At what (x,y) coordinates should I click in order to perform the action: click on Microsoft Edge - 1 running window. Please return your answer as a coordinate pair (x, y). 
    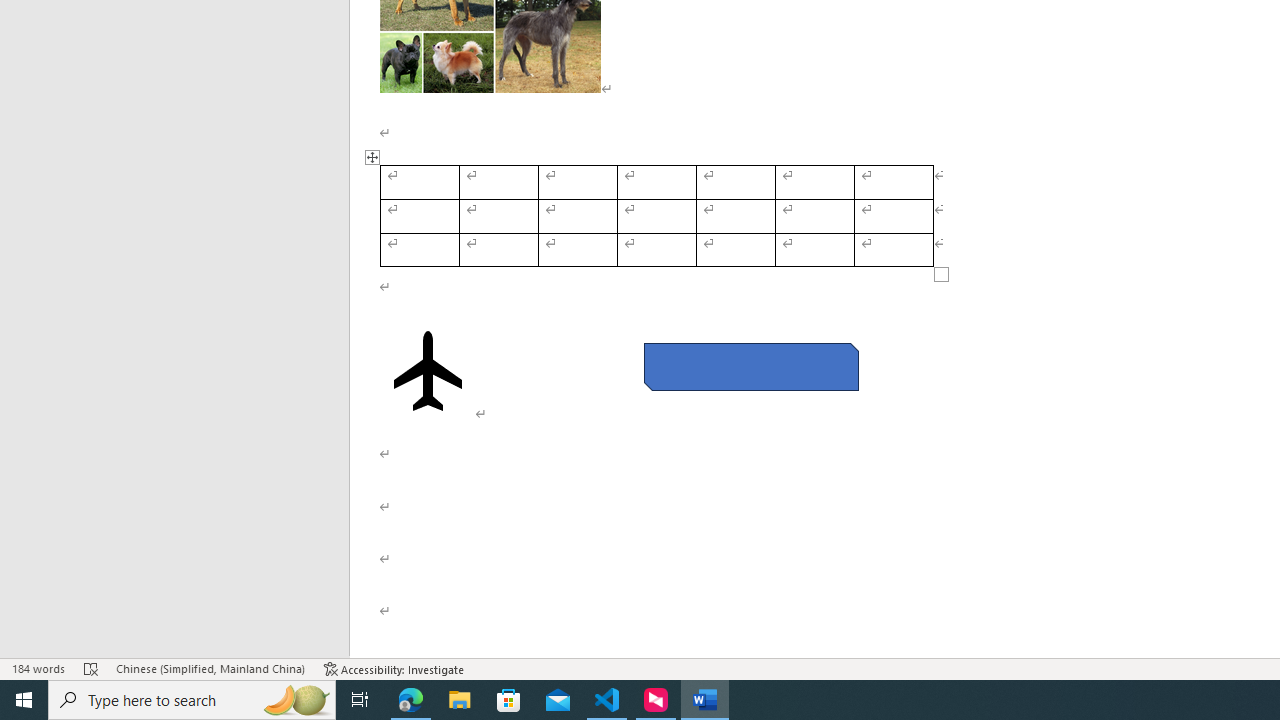
    Looking at the image, I should click on (411, 700).